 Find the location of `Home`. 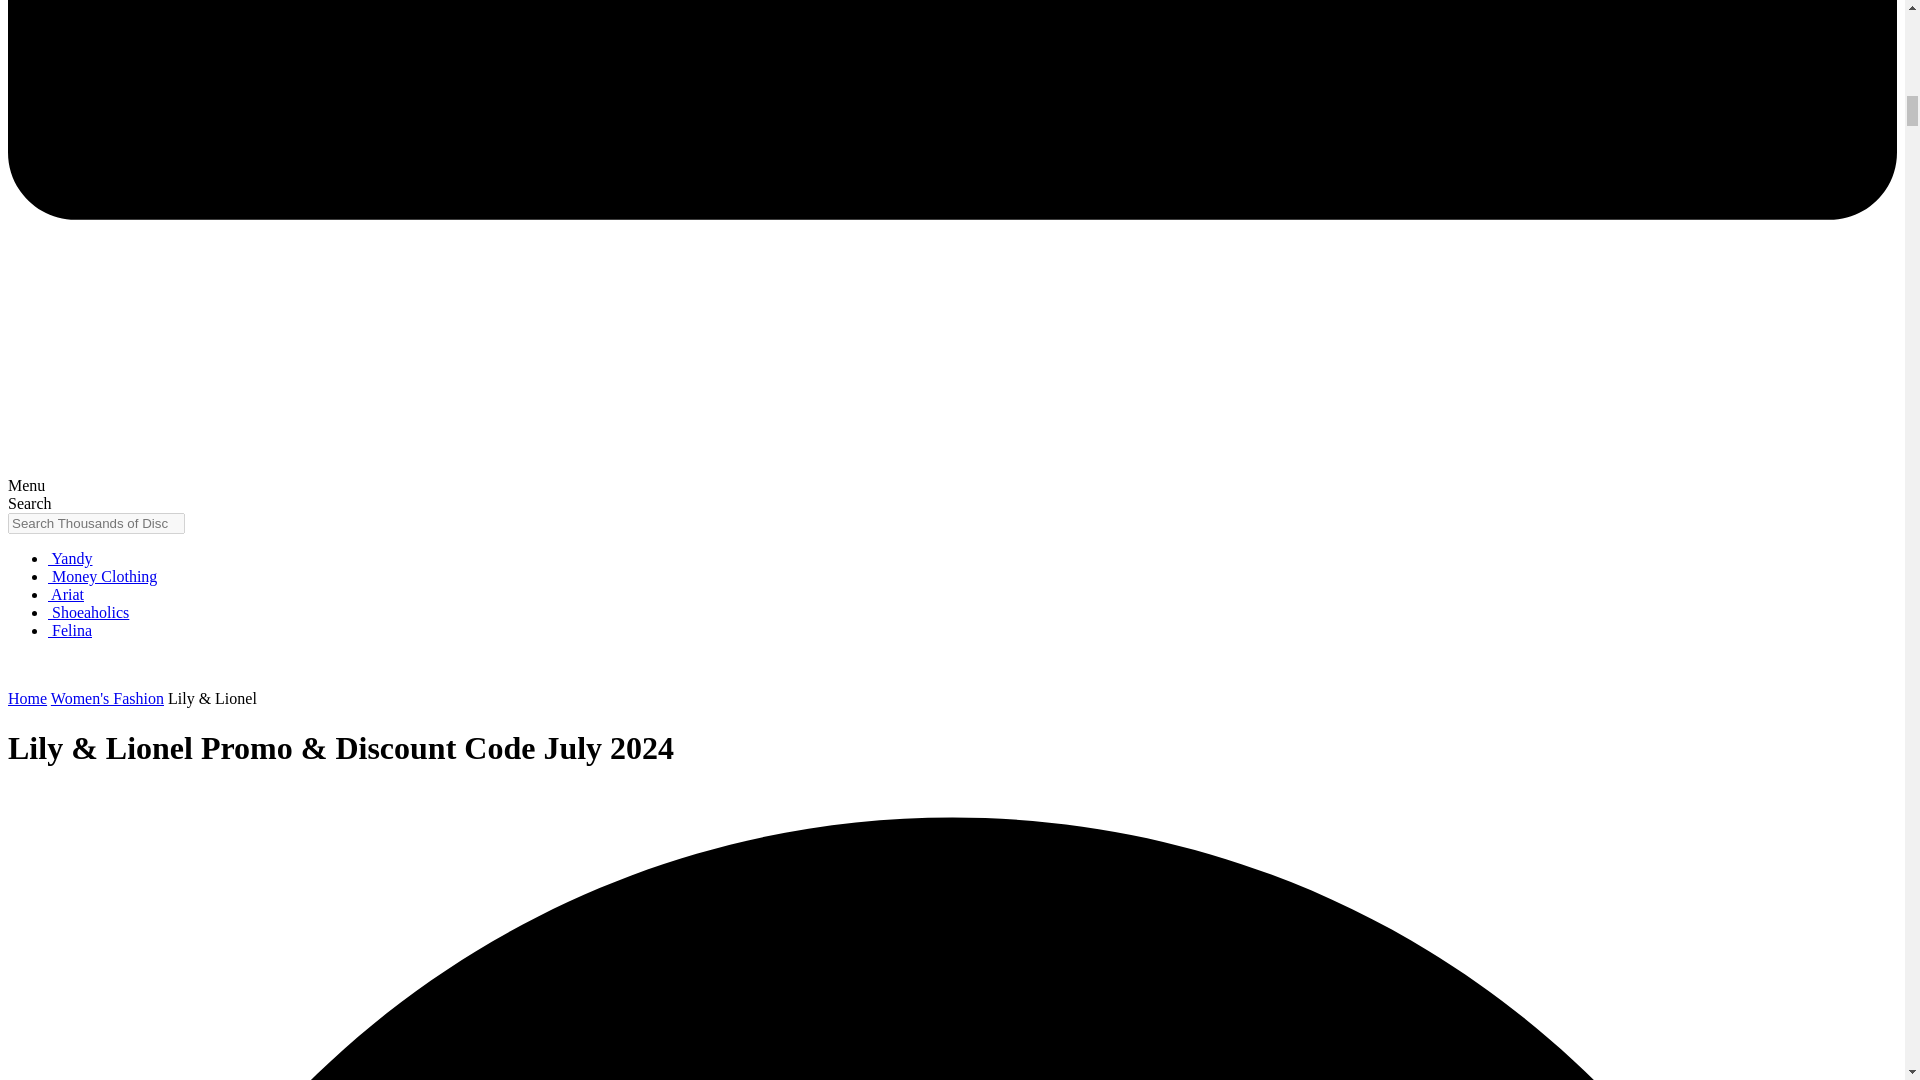

Home is located at coordinates (26, 698).